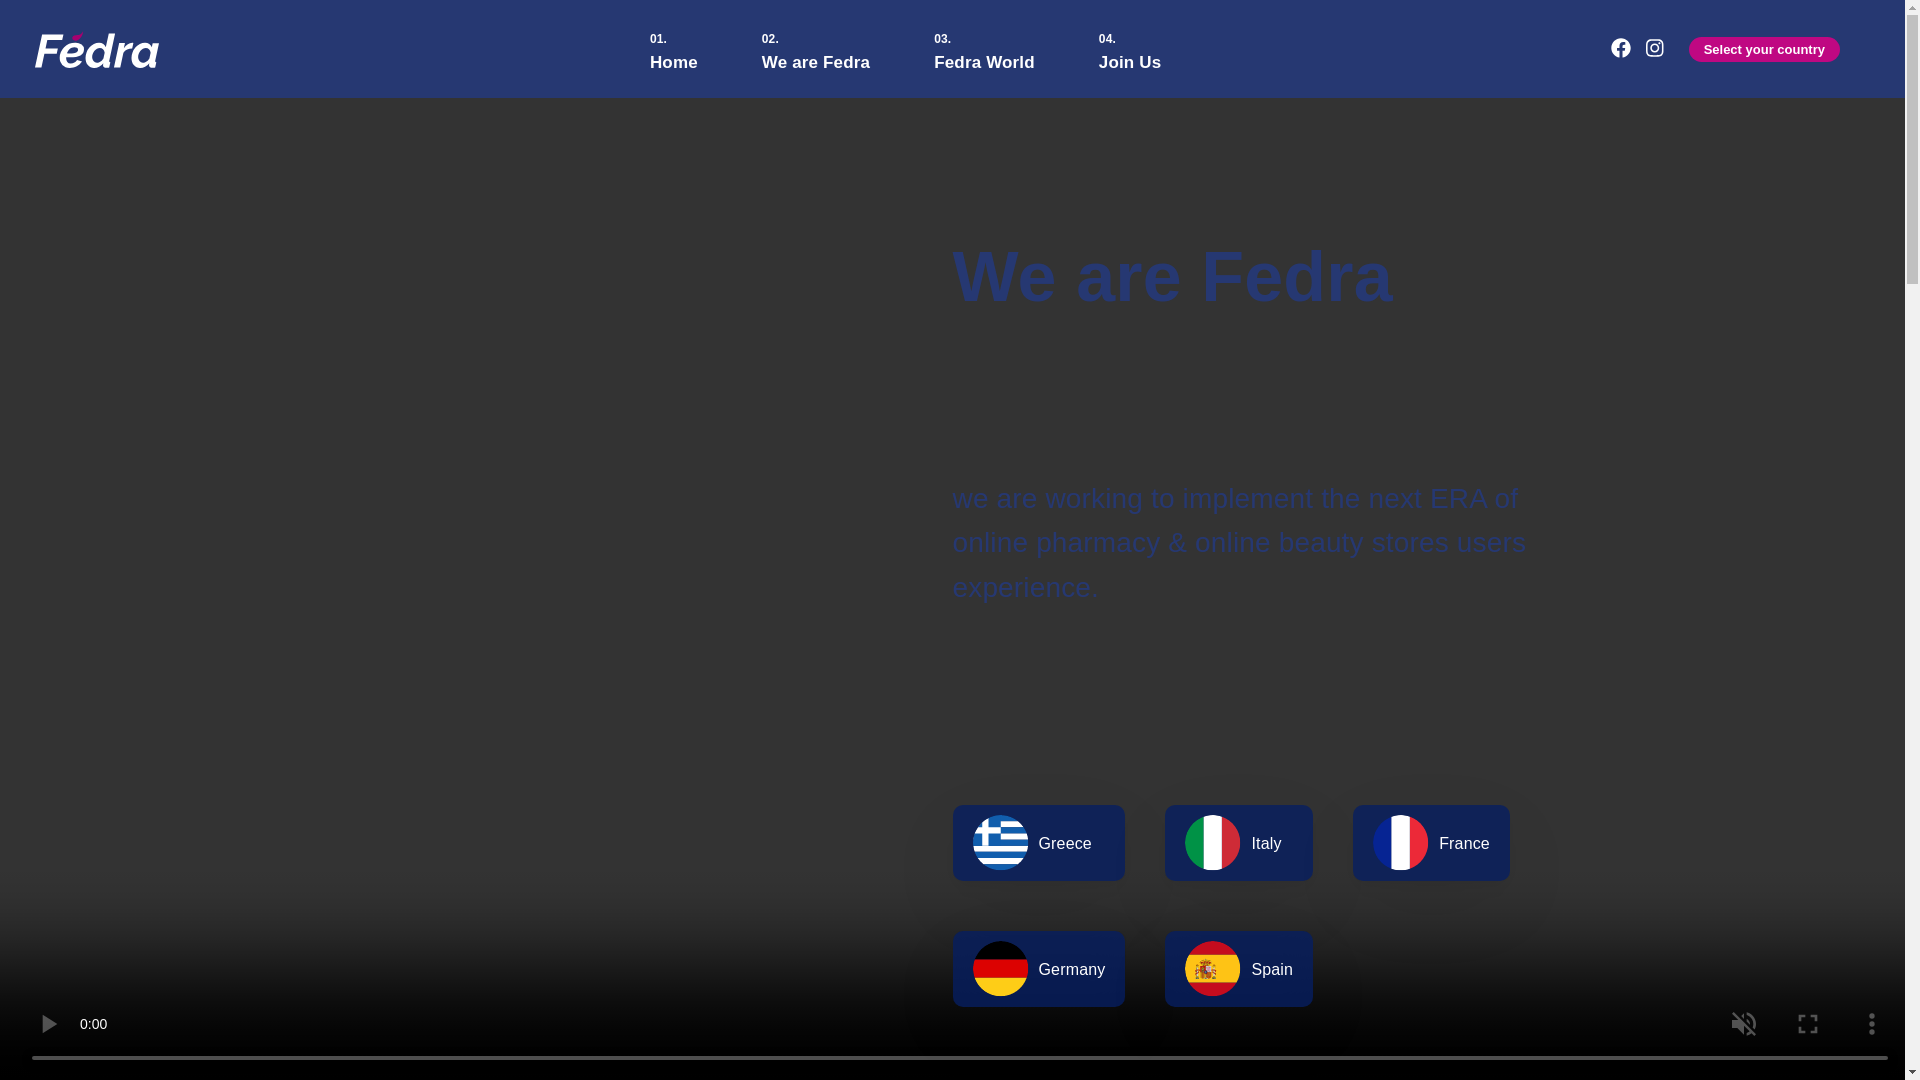 The image size is (1920, 1080). Describe the element at coordinates (1239, 968) in the screenshot. I see `Spain` at that location.